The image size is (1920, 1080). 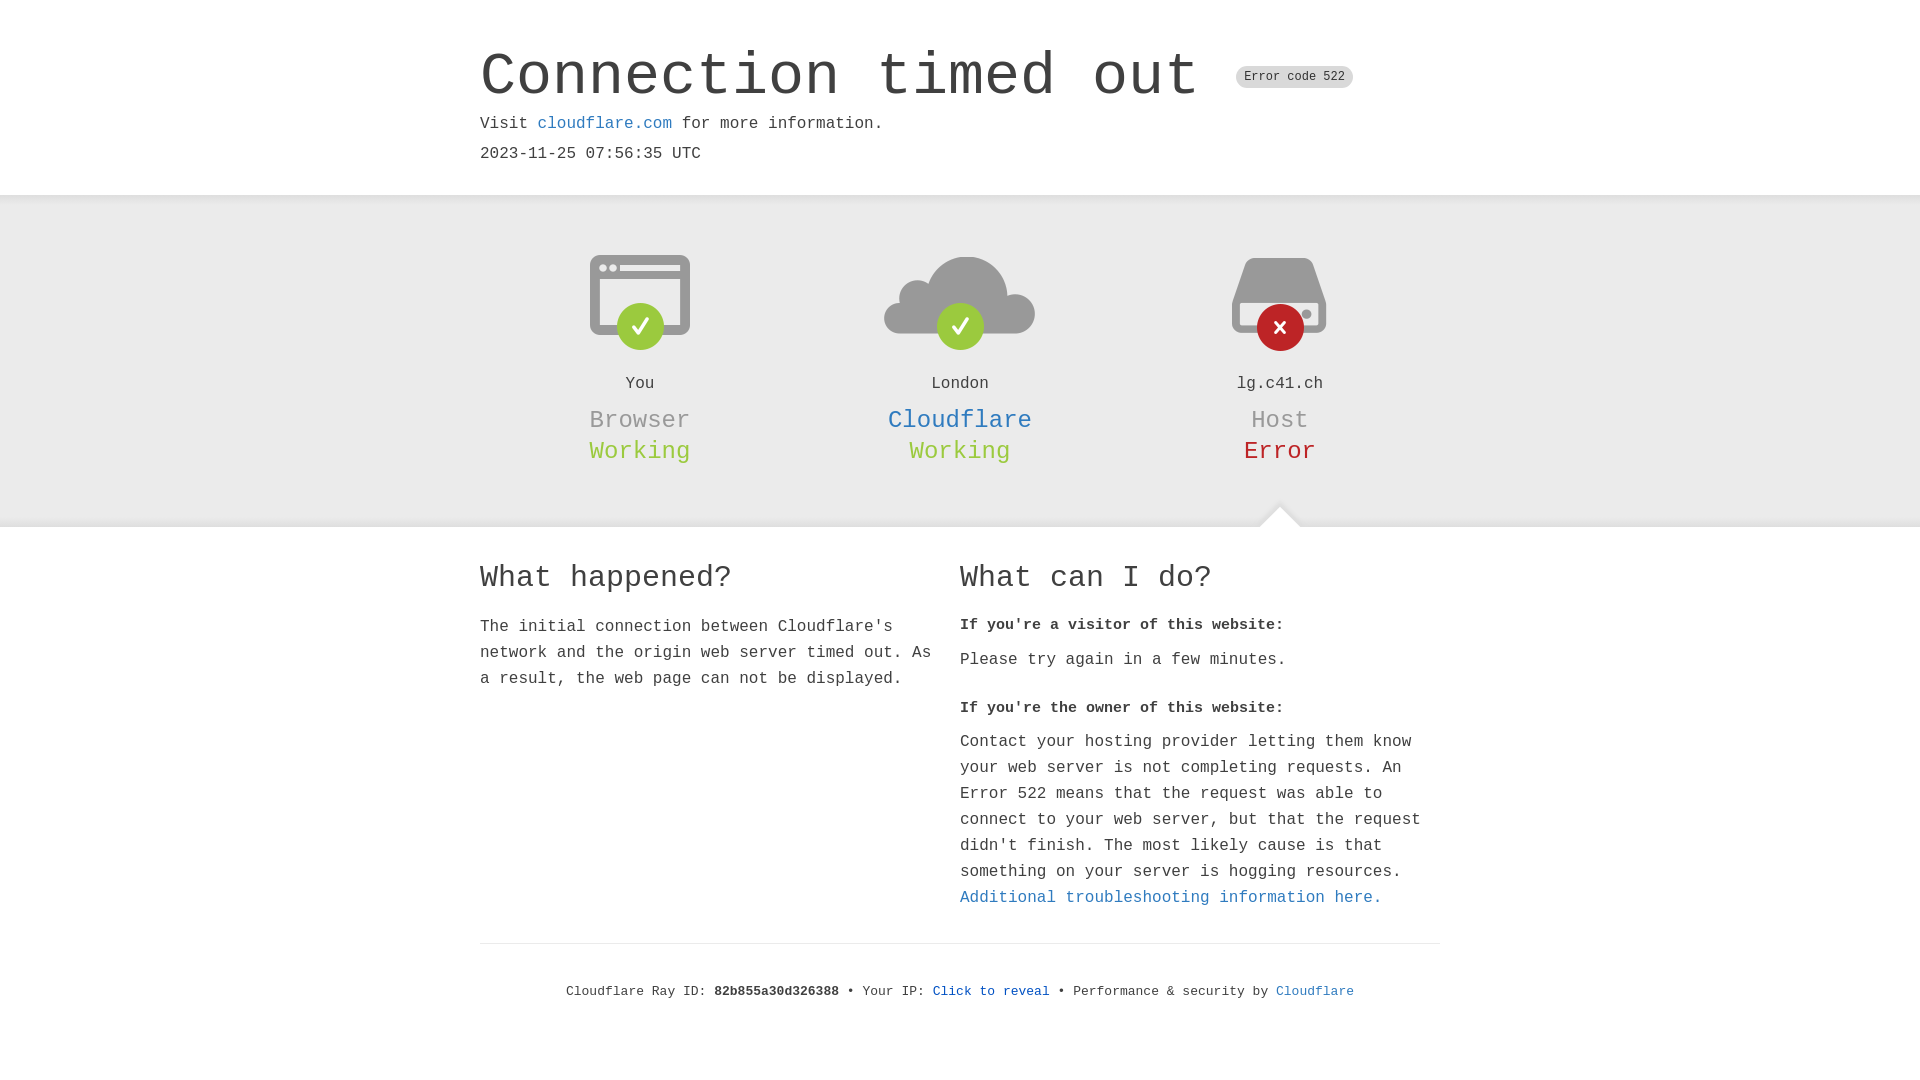 What do you see at coordinates (960, 420) in the screenshot?
I see `Cloudflare` at bounding box center [960, 420].